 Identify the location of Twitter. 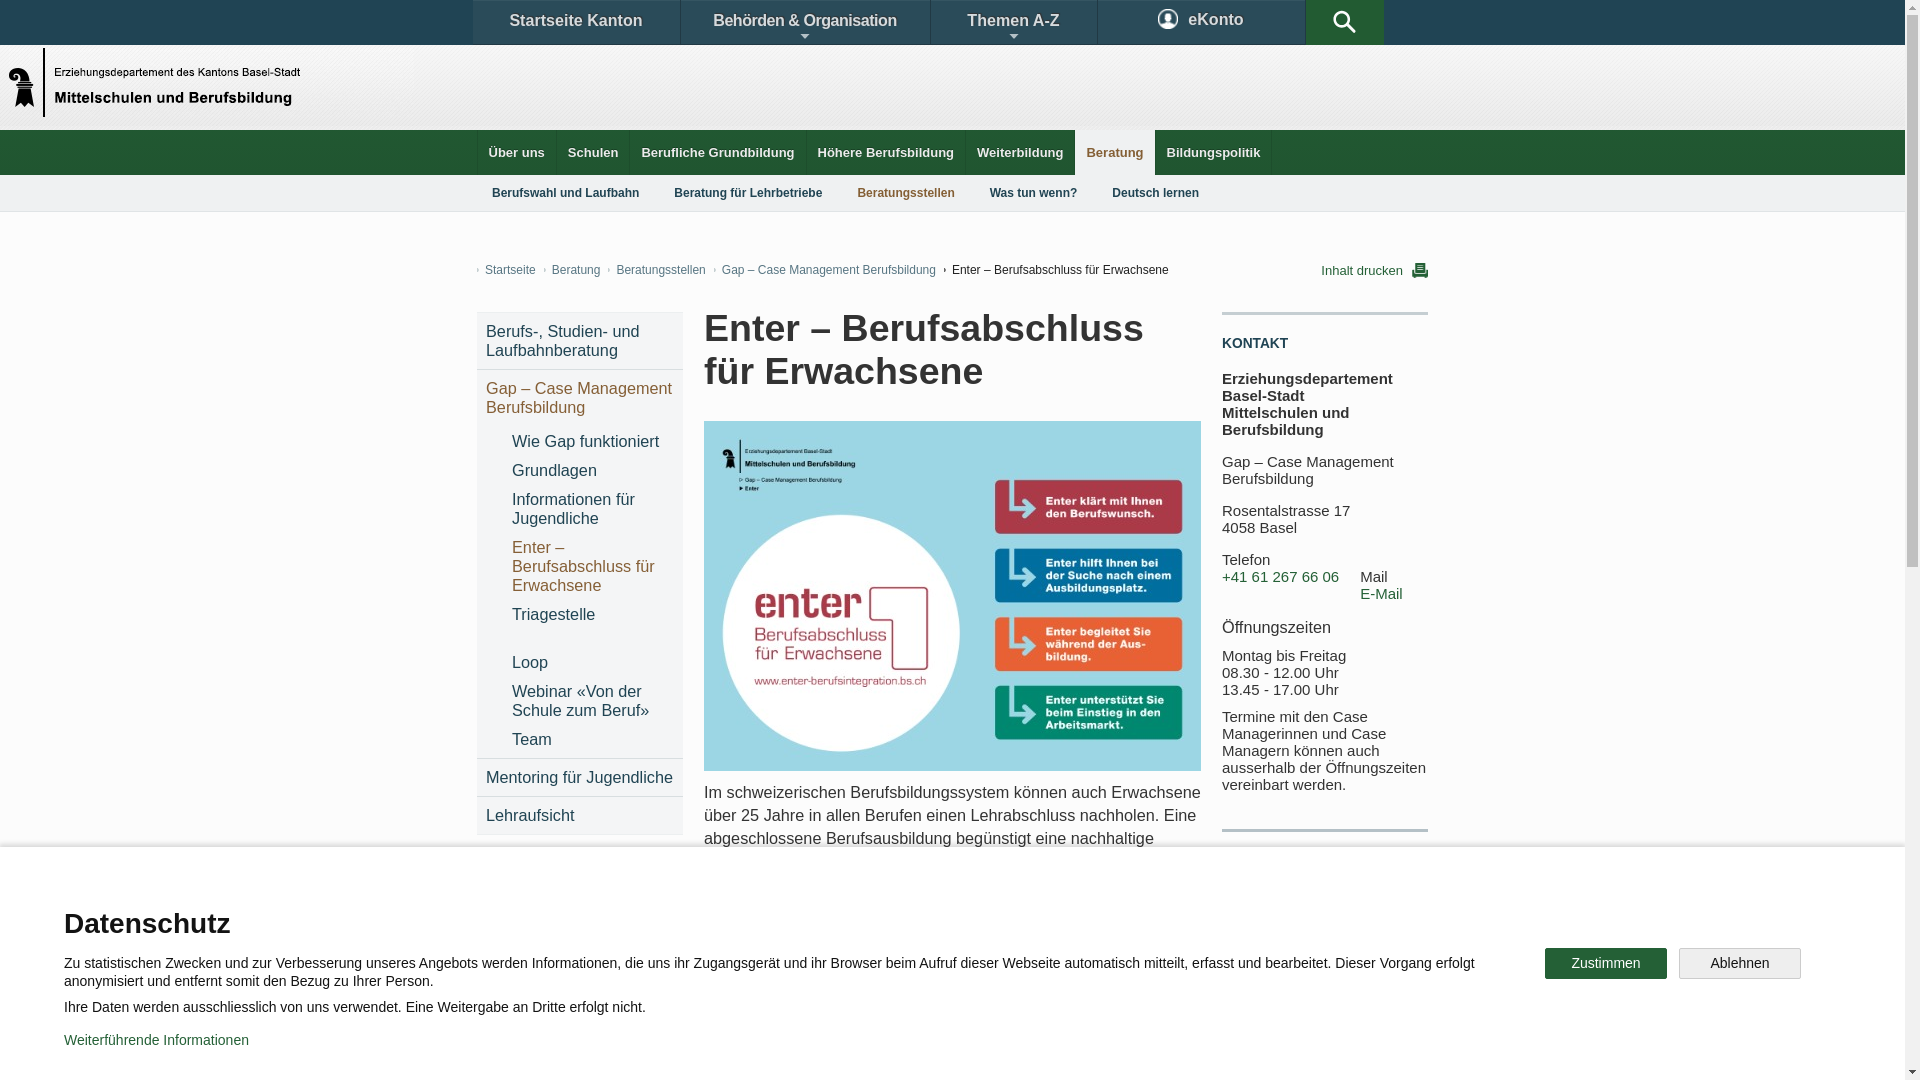
(847, 984).